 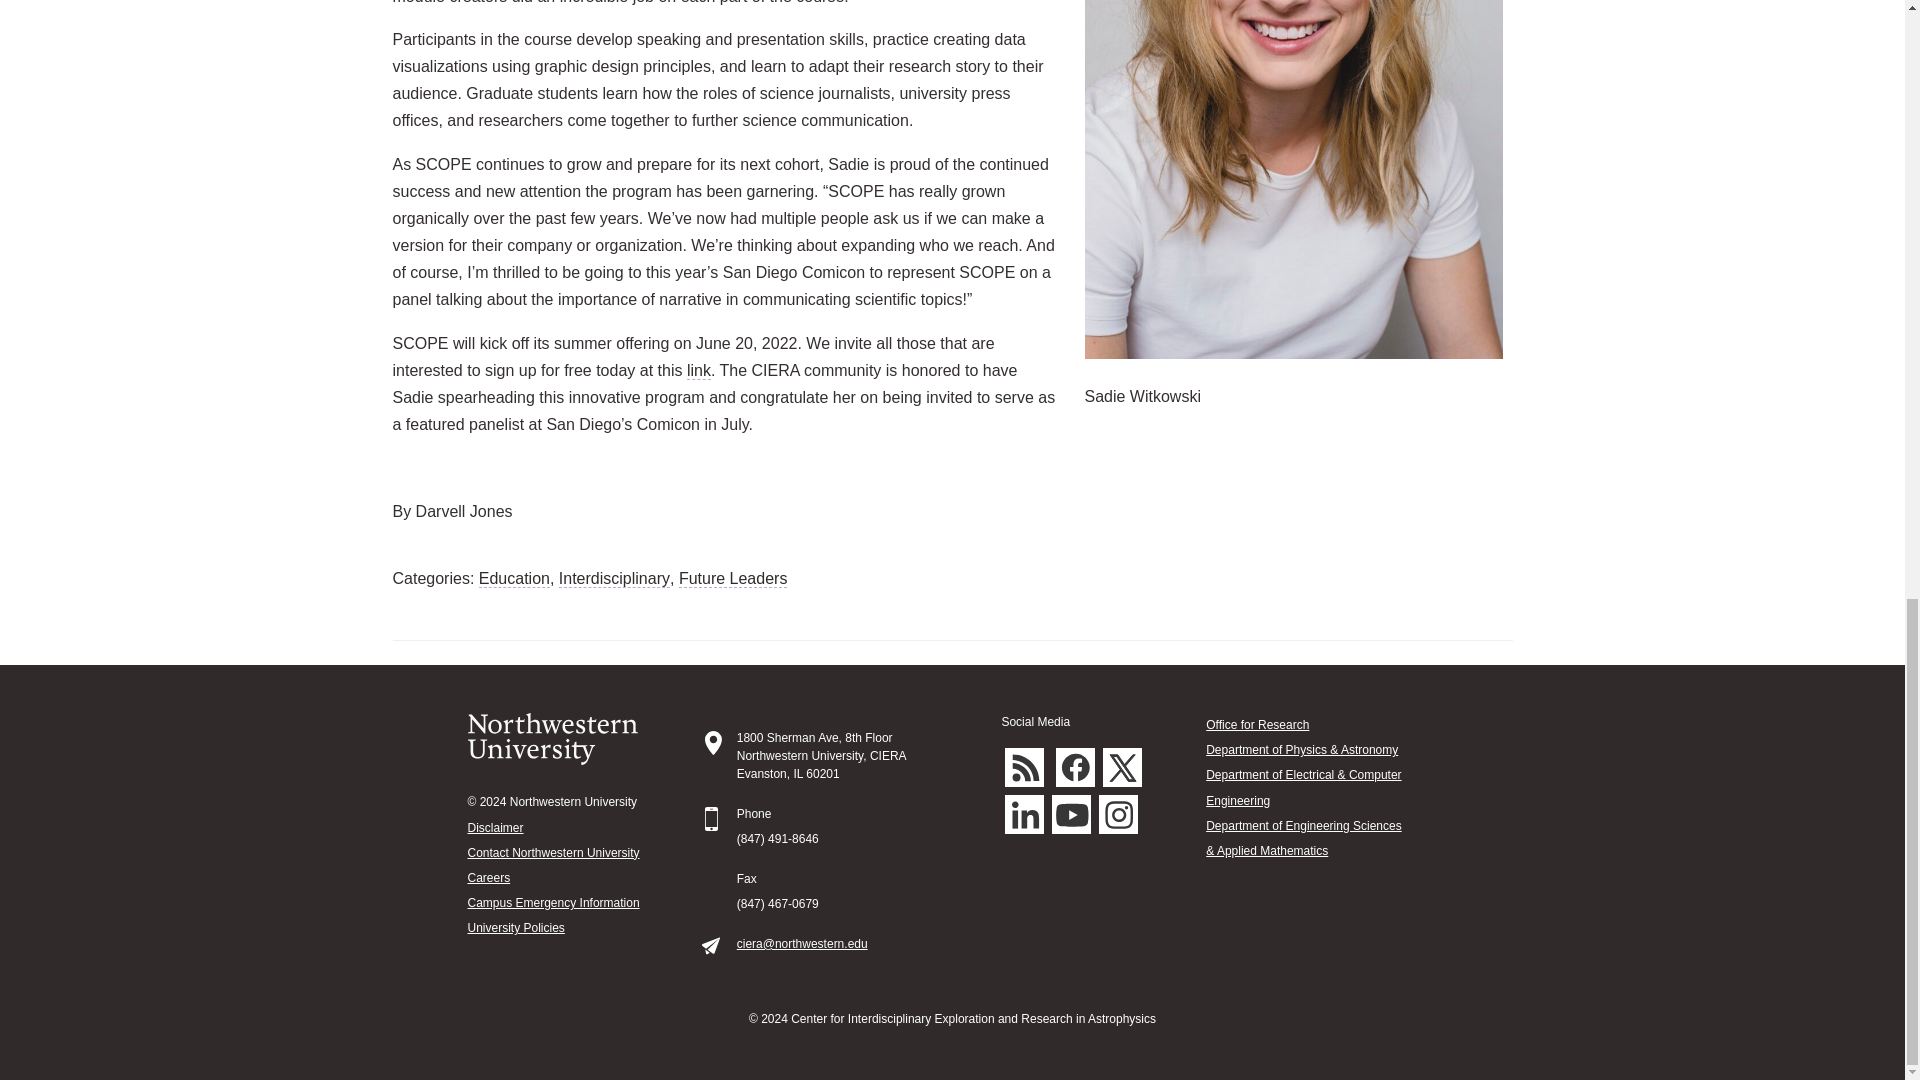 What do you see at coordinates (1122, 768) in the screenshot?
I see `Twitter` at bounding box center [1122, 768].